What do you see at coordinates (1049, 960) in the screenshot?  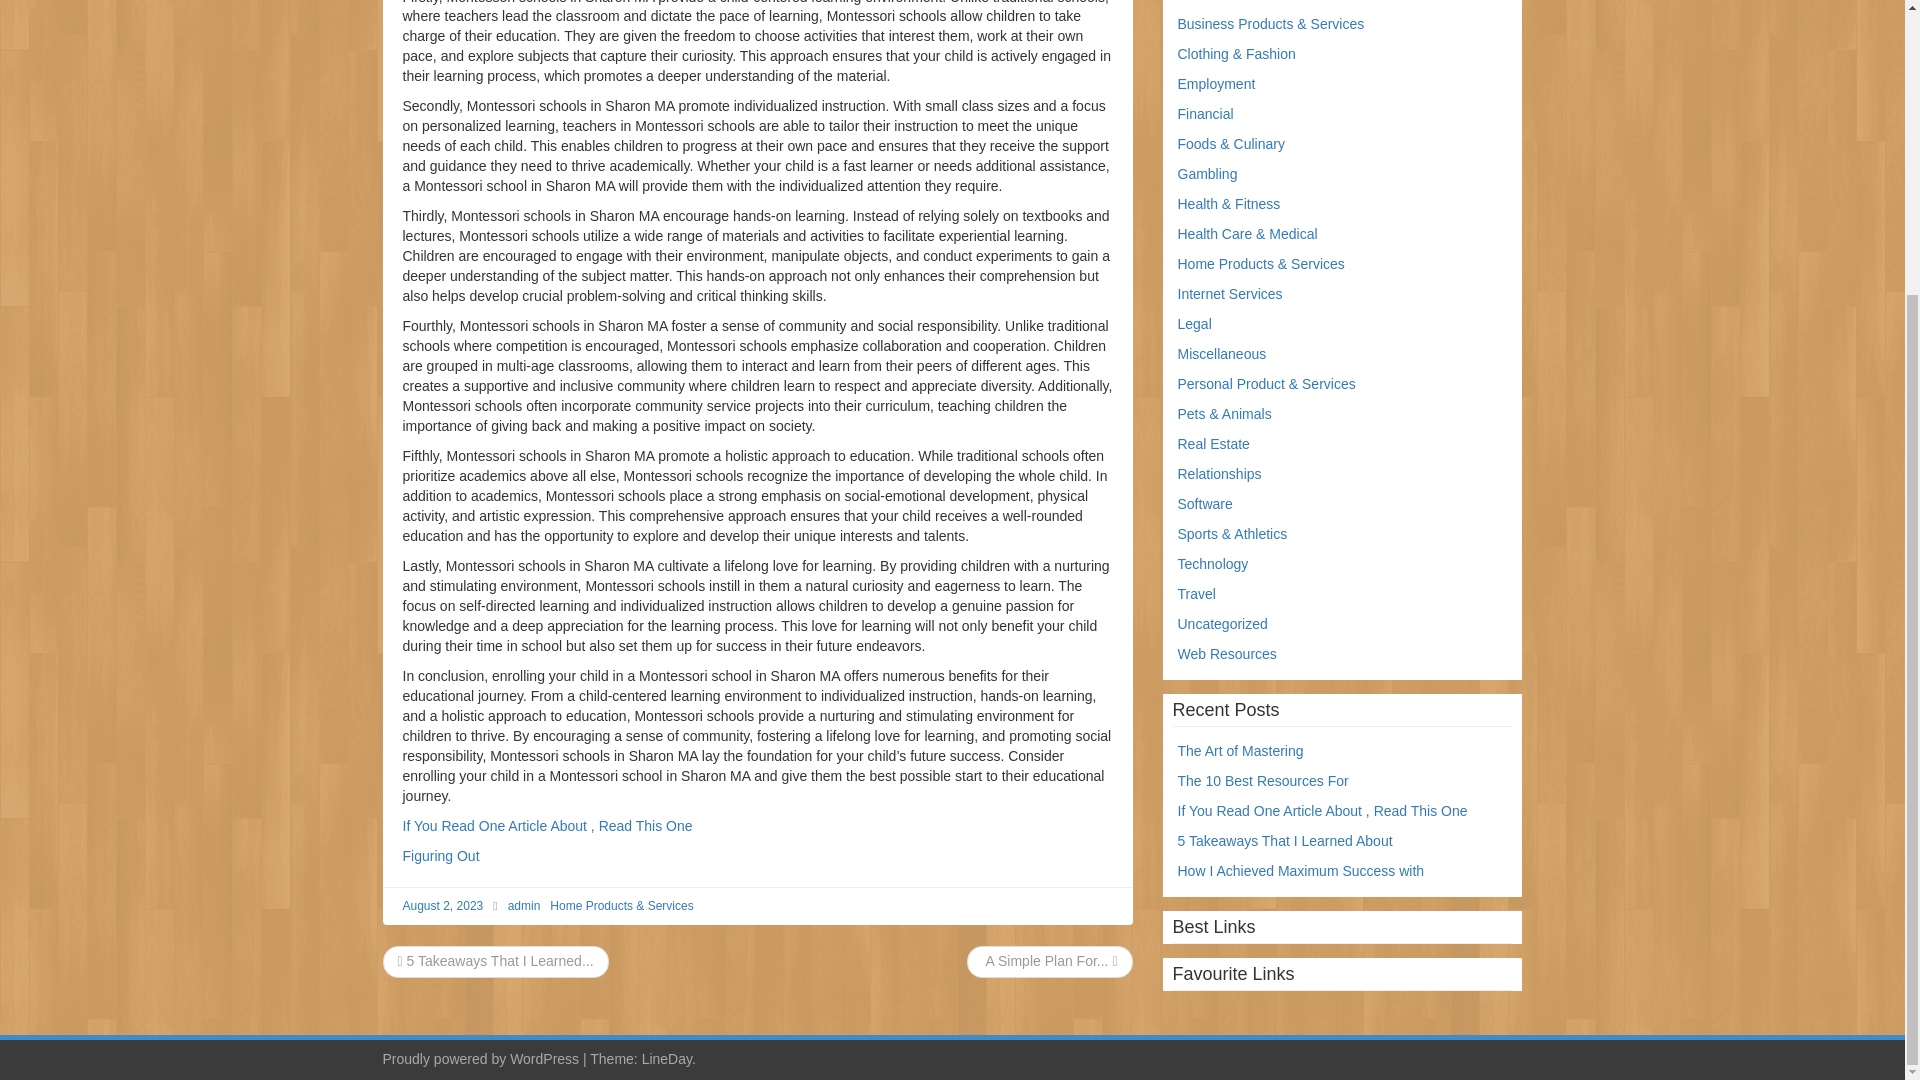 I see ` A Simple Plan For... ` at bounding box center [1049, 960].